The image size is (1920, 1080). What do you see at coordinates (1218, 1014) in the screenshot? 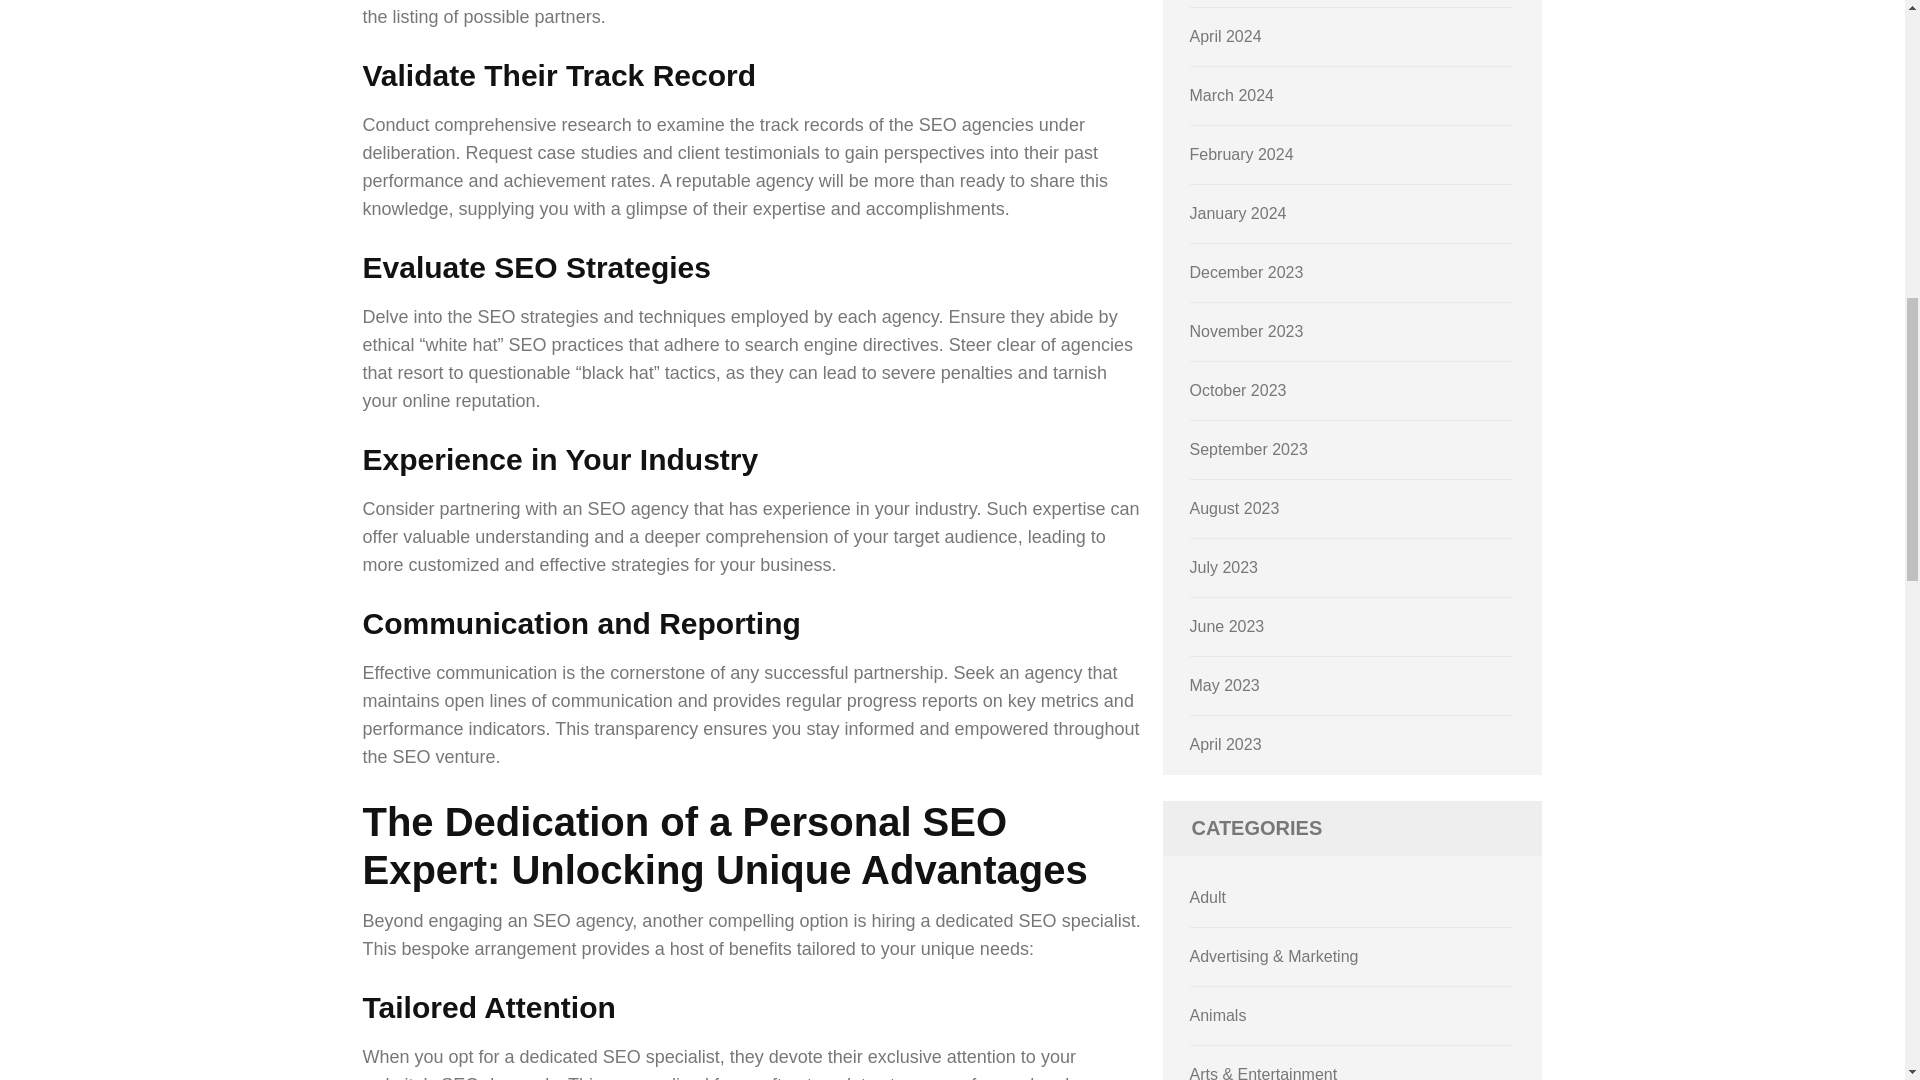
I see `Animals` at bounding box center [1218, 1014].